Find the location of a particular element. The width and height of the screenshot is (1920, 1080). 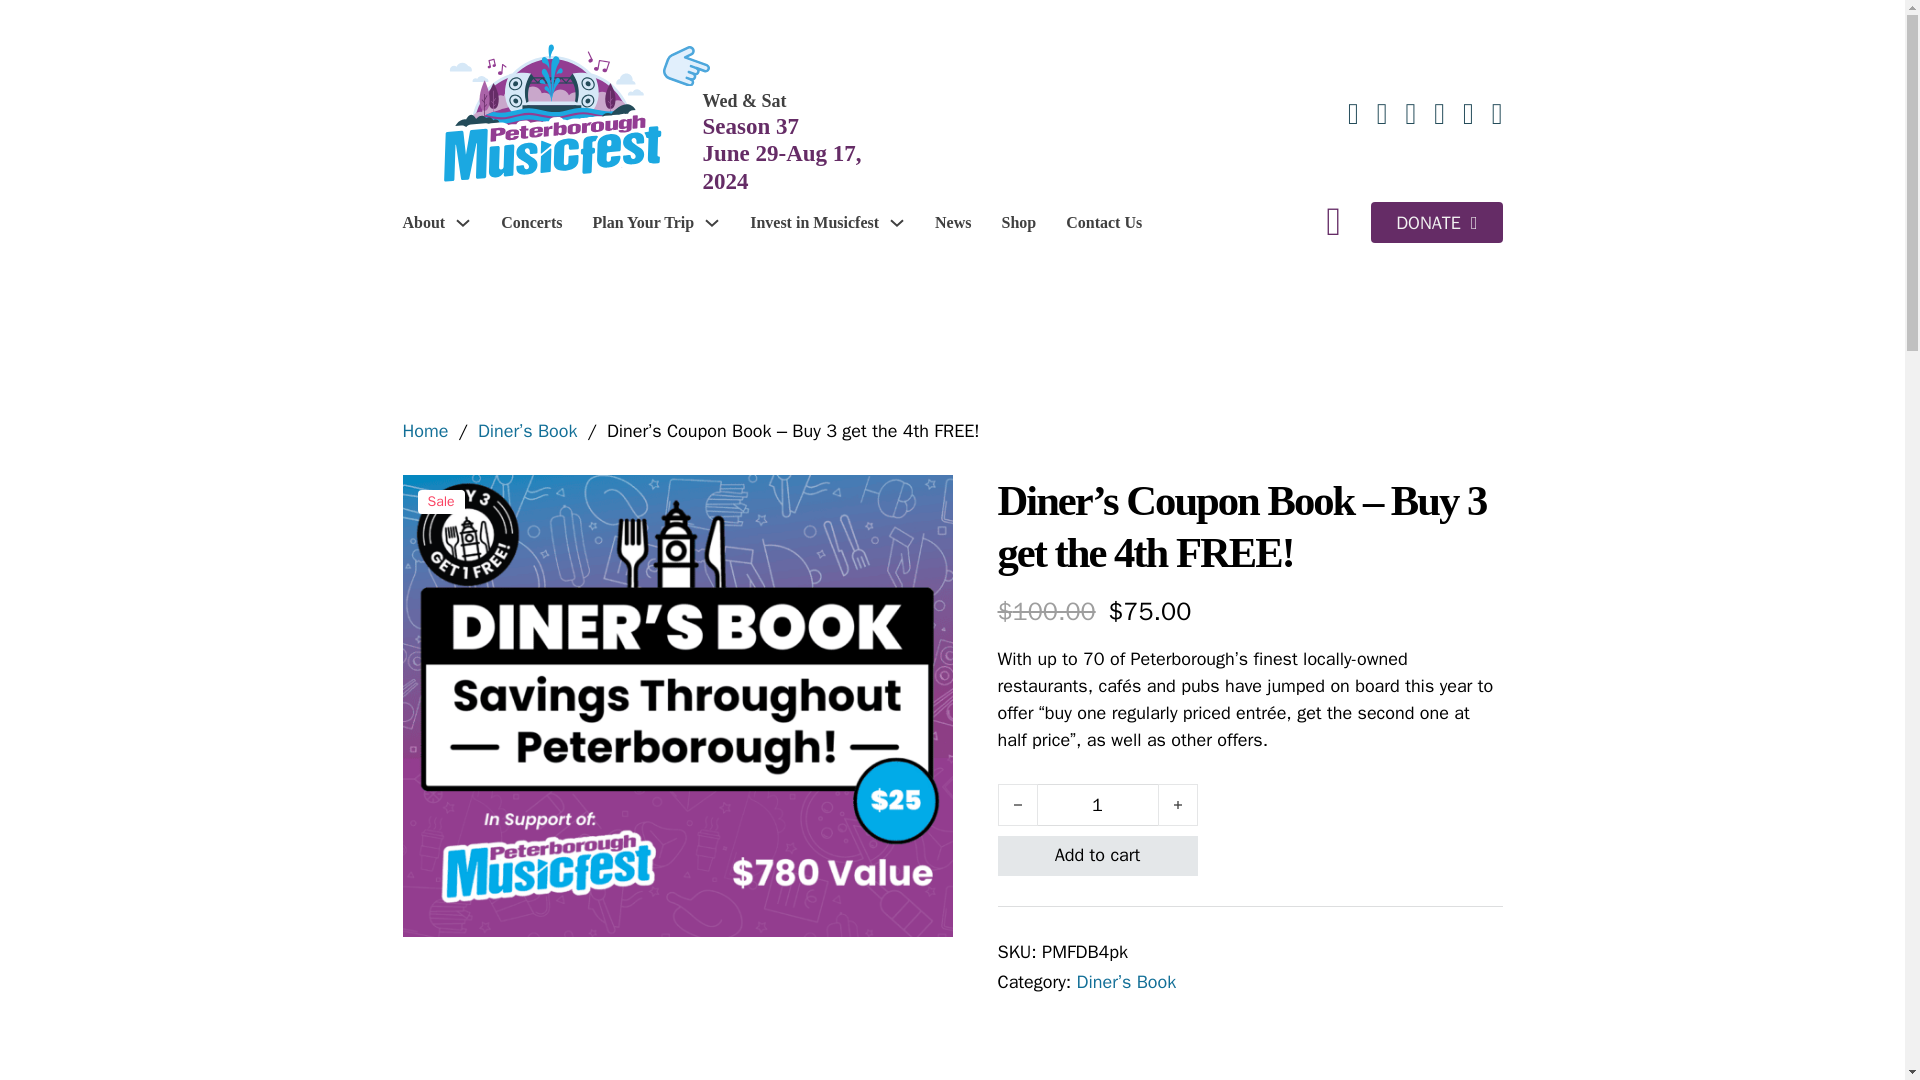

Invest in Musicfest is located at coordinates (814, 222).